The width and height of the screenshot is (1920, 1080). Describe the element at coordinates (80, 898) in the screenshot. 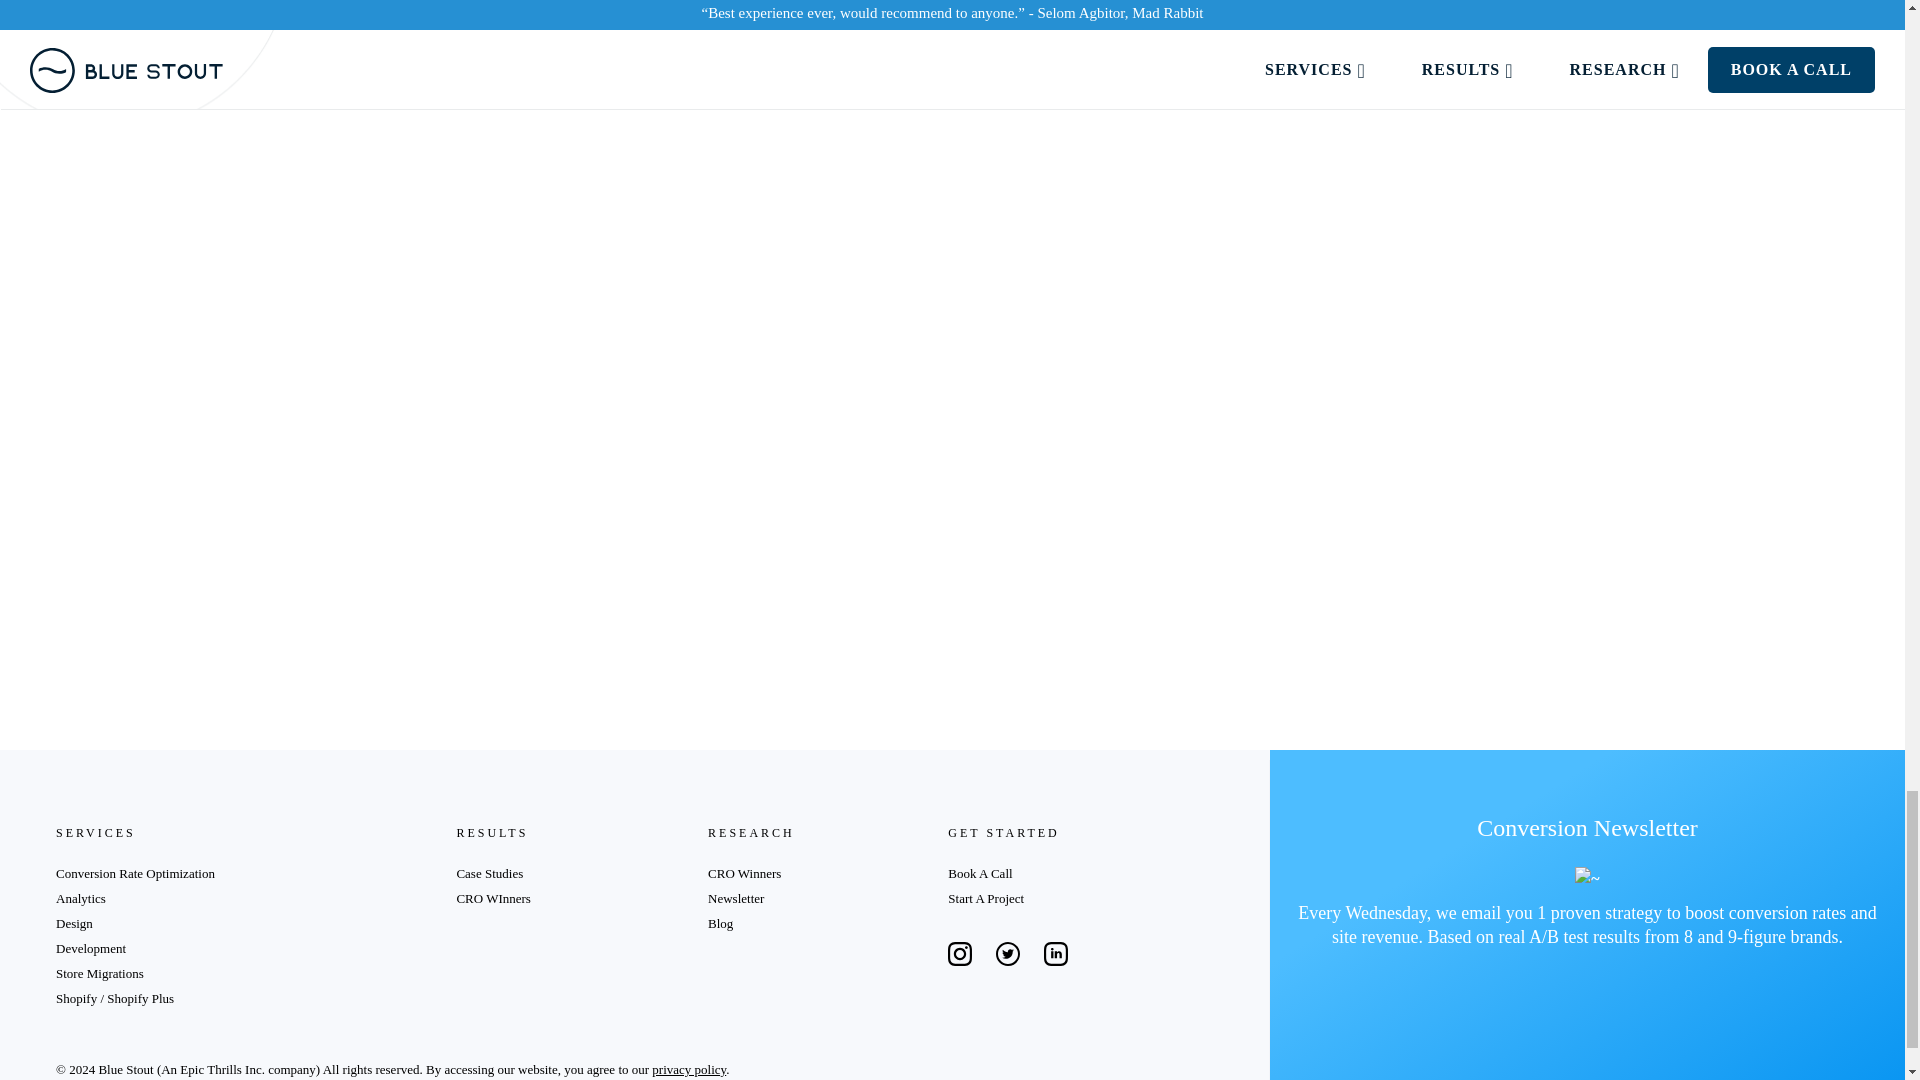

I see `Analytics` at that location.